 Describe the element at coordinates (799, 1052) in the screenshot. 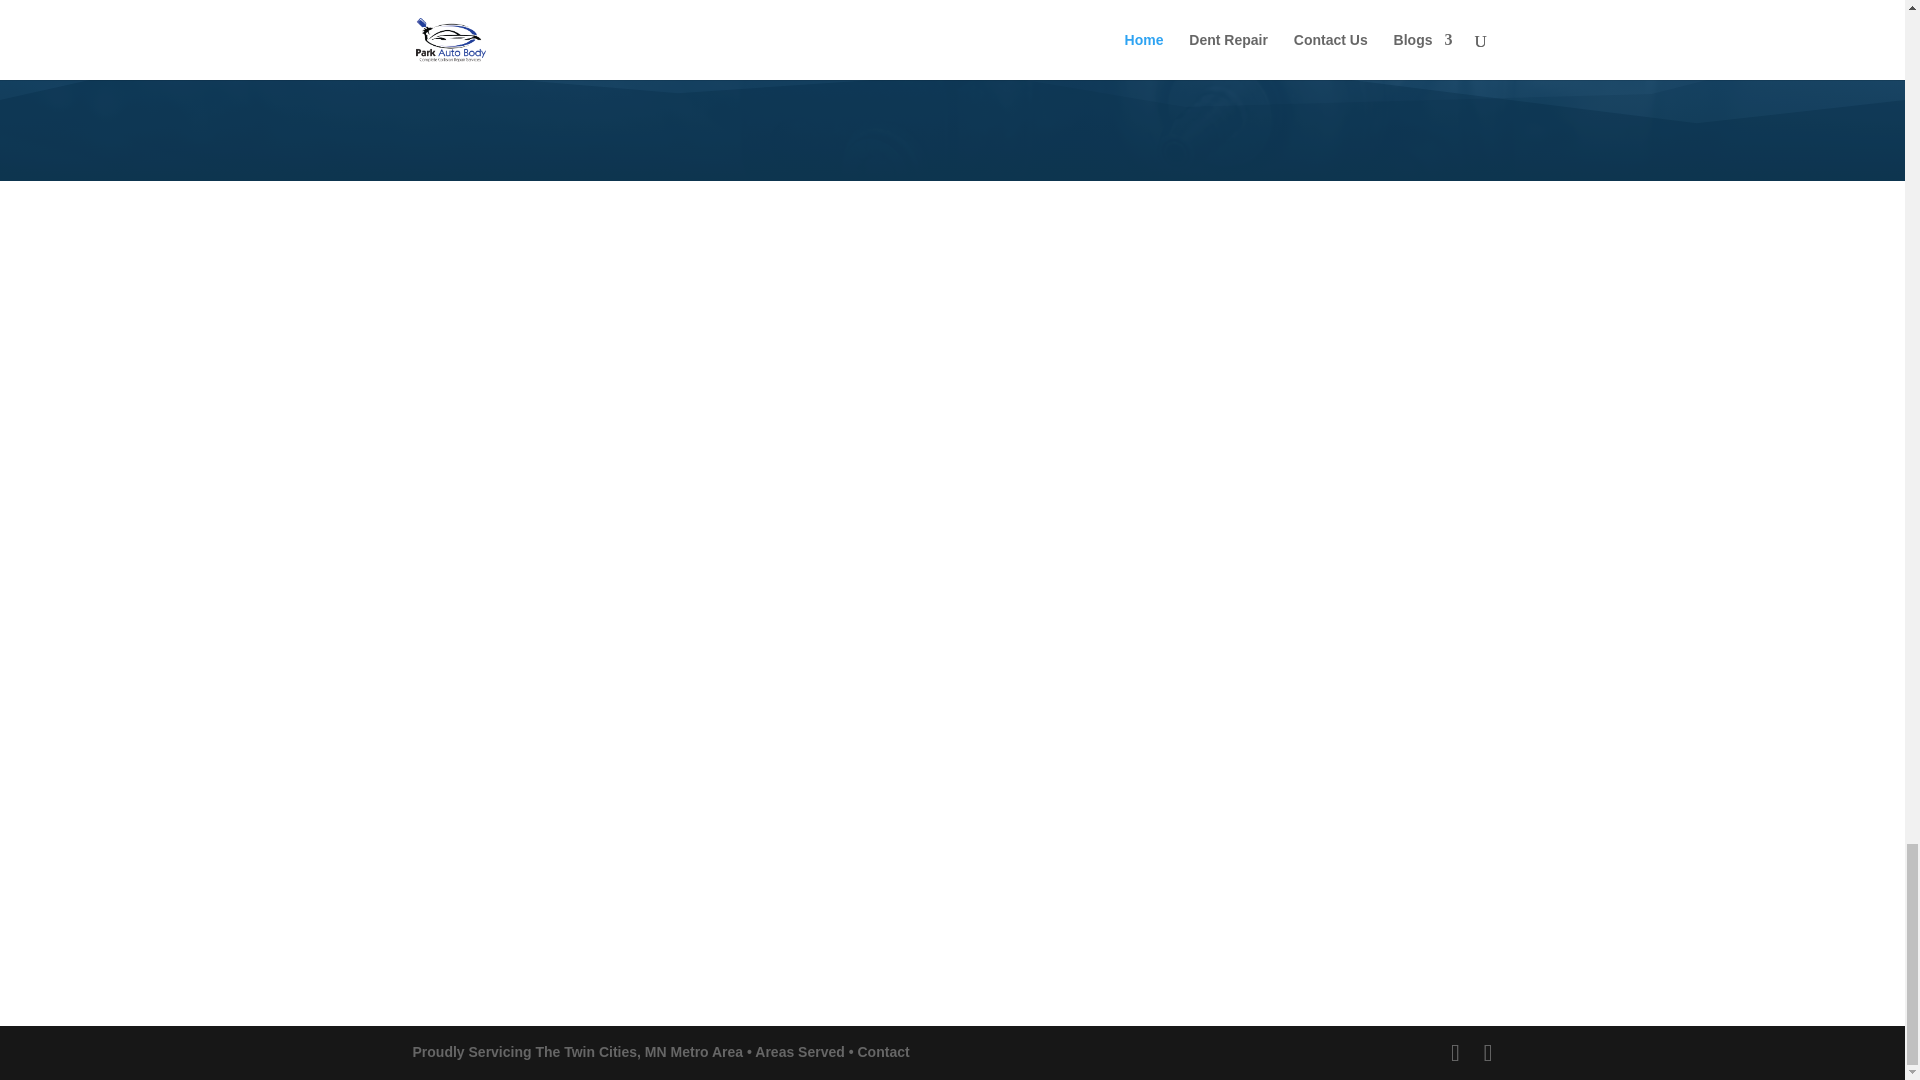

I see `Areas Served` at that location.